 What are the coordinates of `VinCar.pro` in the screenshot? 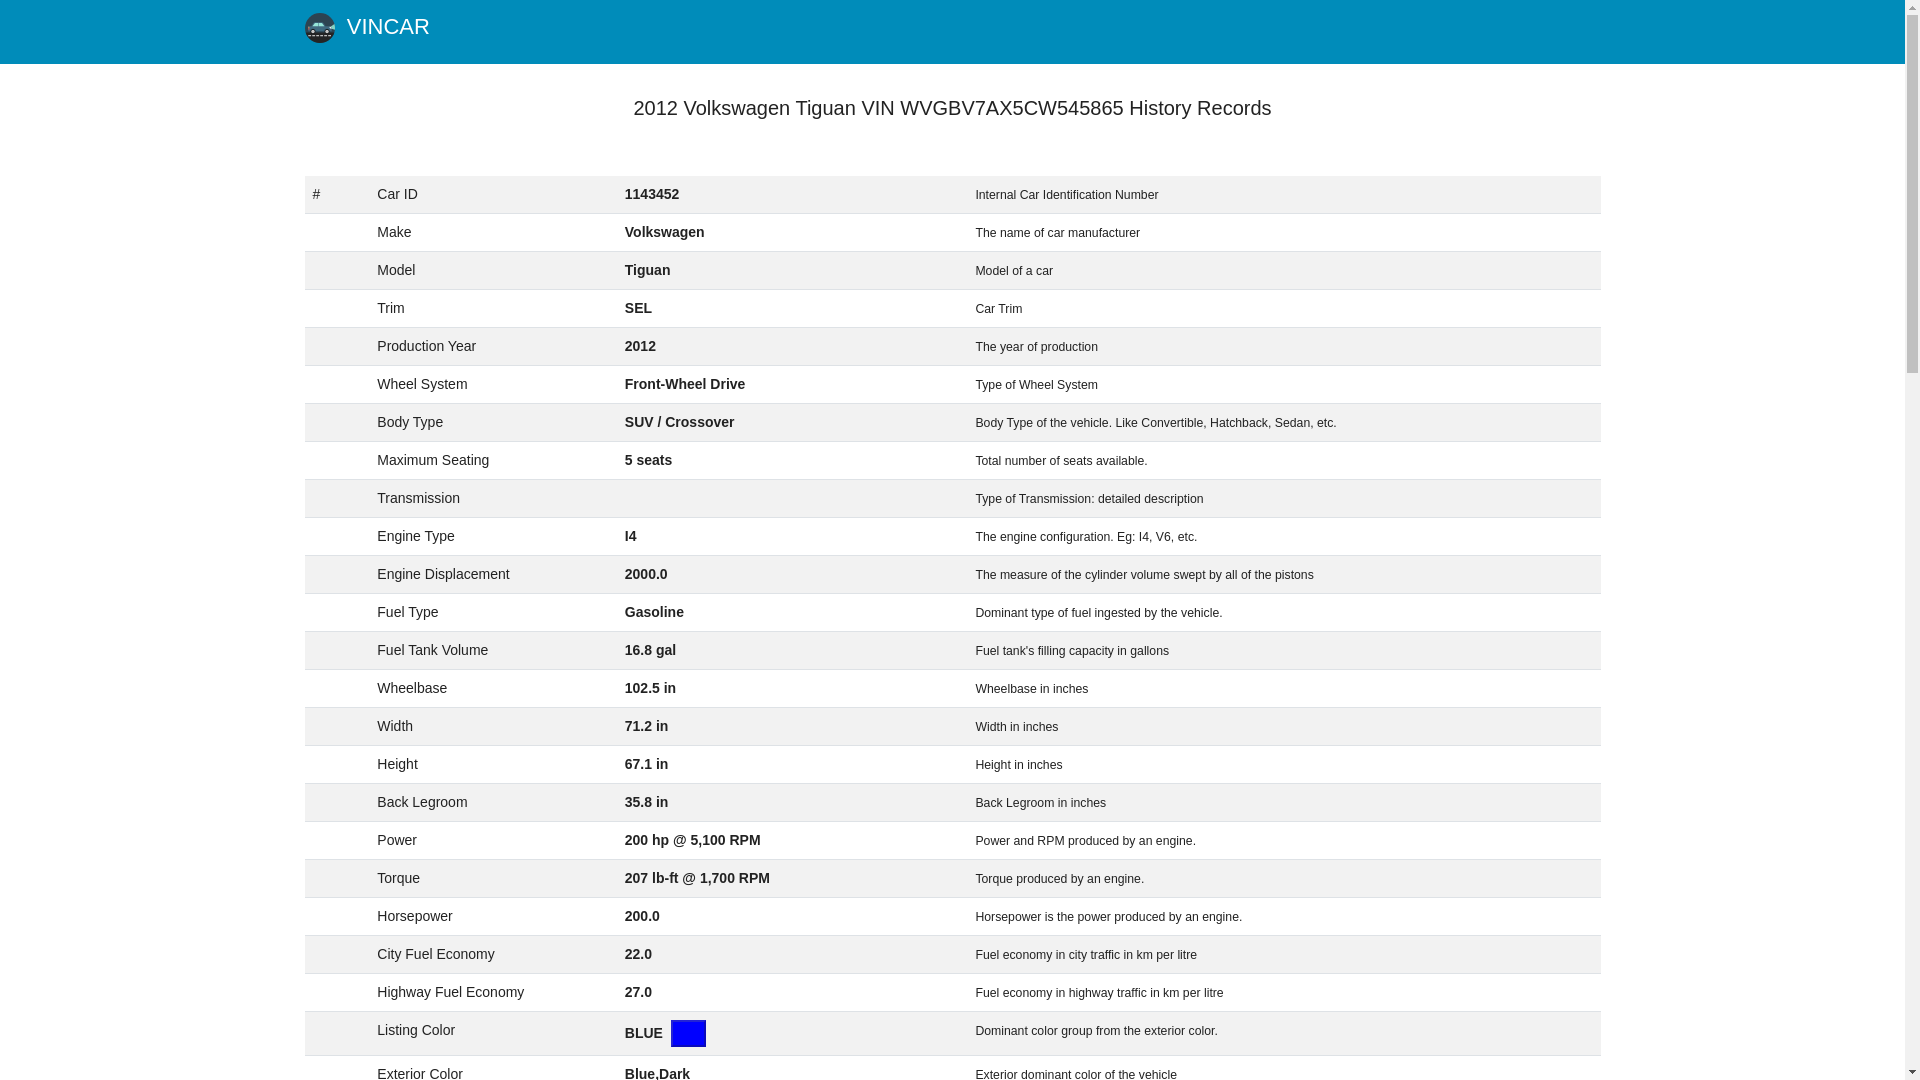 It's located at (366, 32).